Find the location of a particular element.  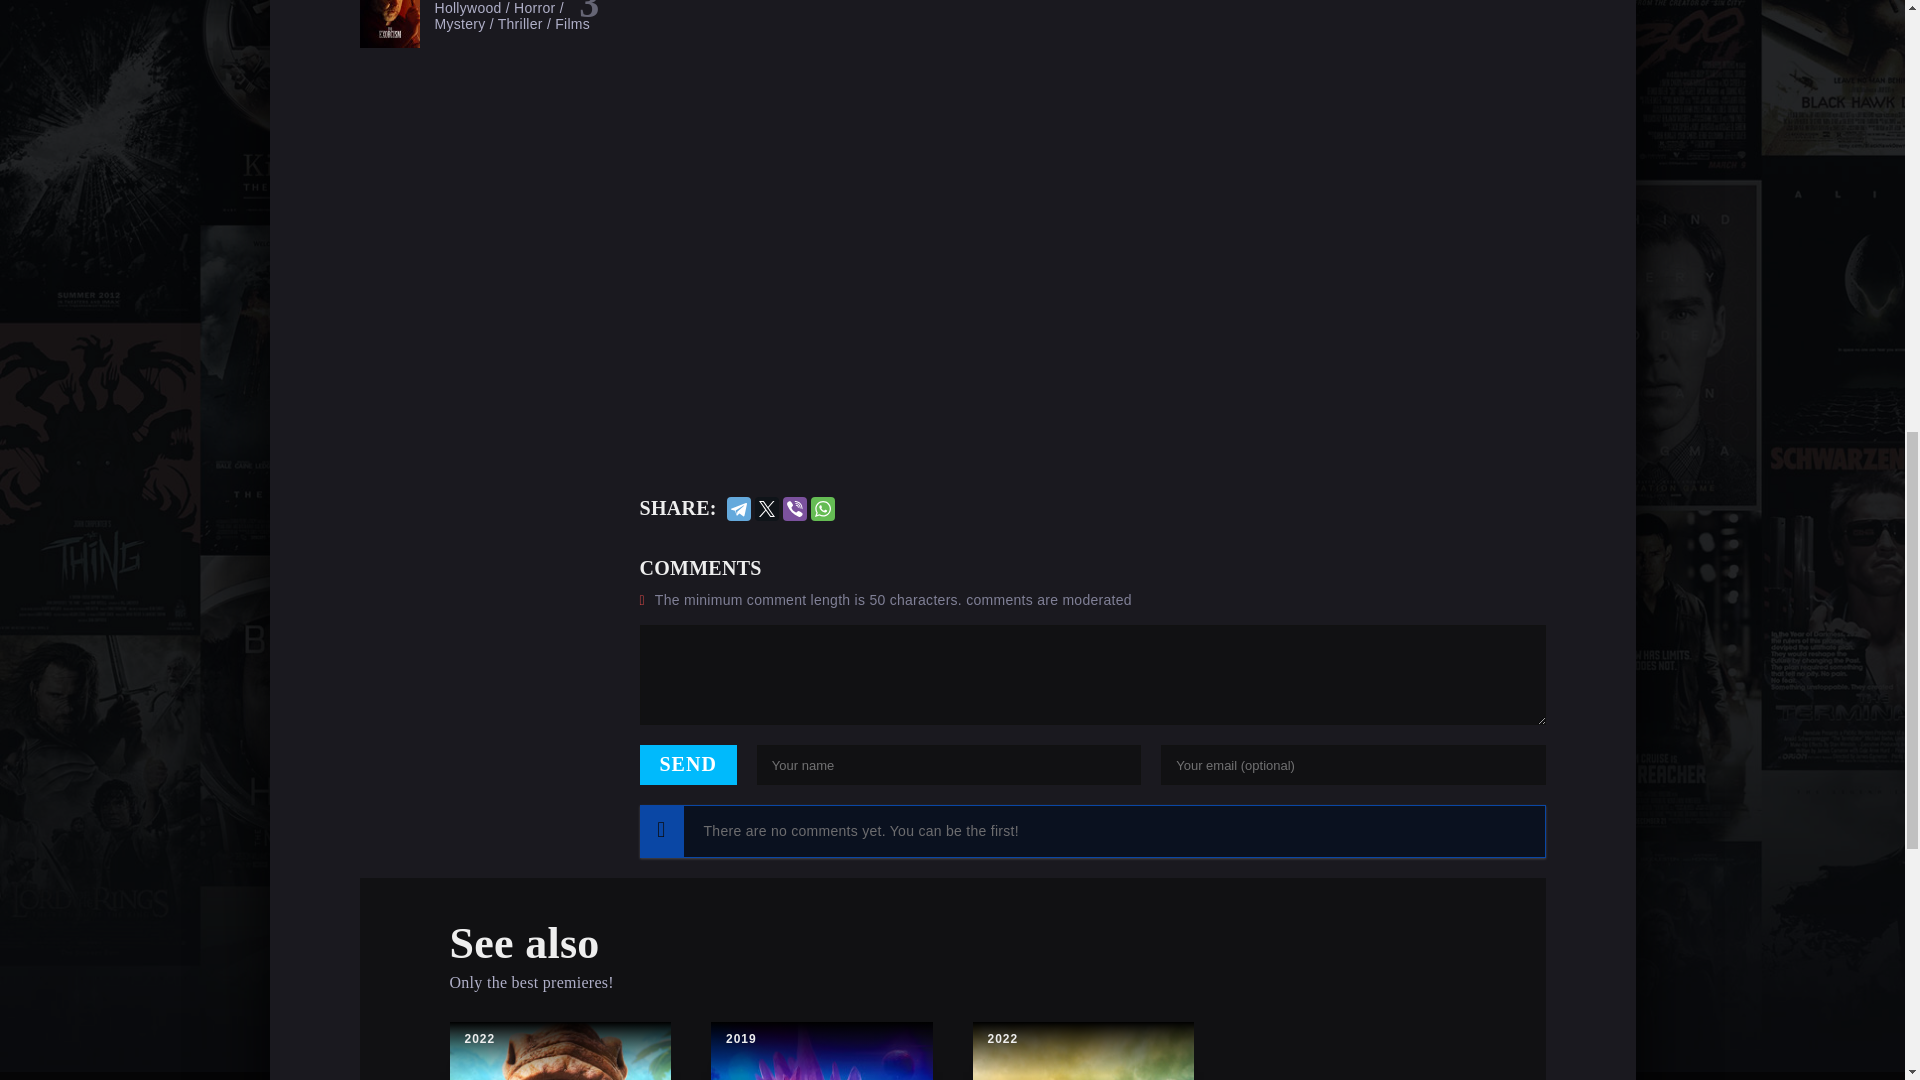

Vesper poster - indiq.net is located at coordinates (1082, 1050).